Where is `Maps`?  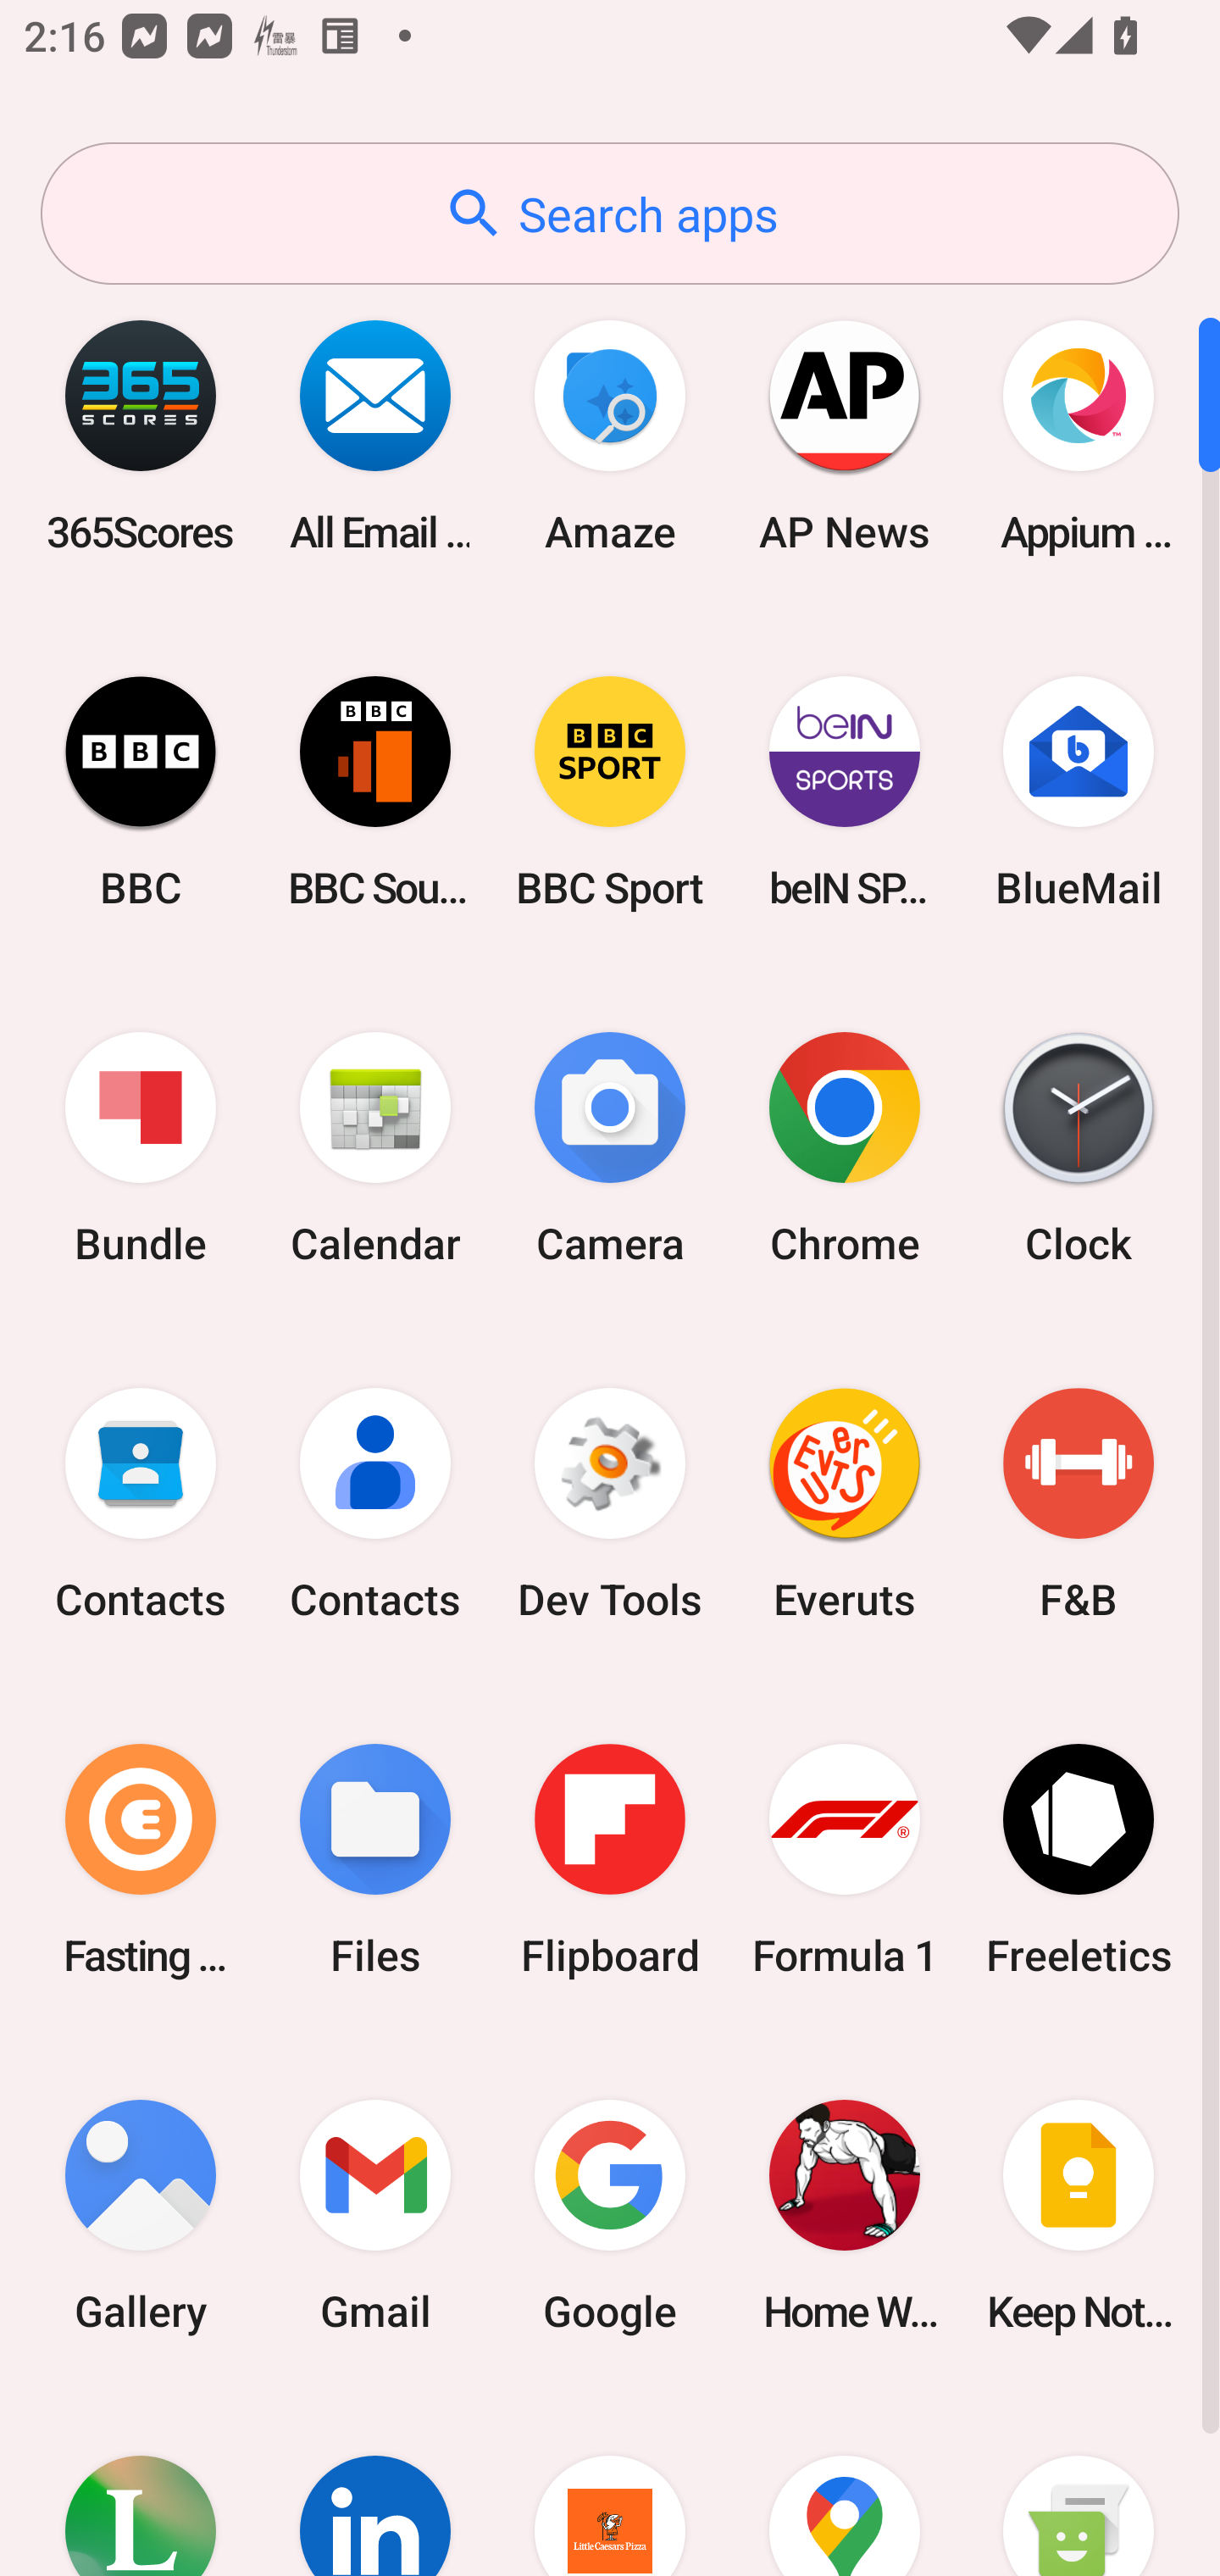
Maps is located at coordinates (844, 2484).